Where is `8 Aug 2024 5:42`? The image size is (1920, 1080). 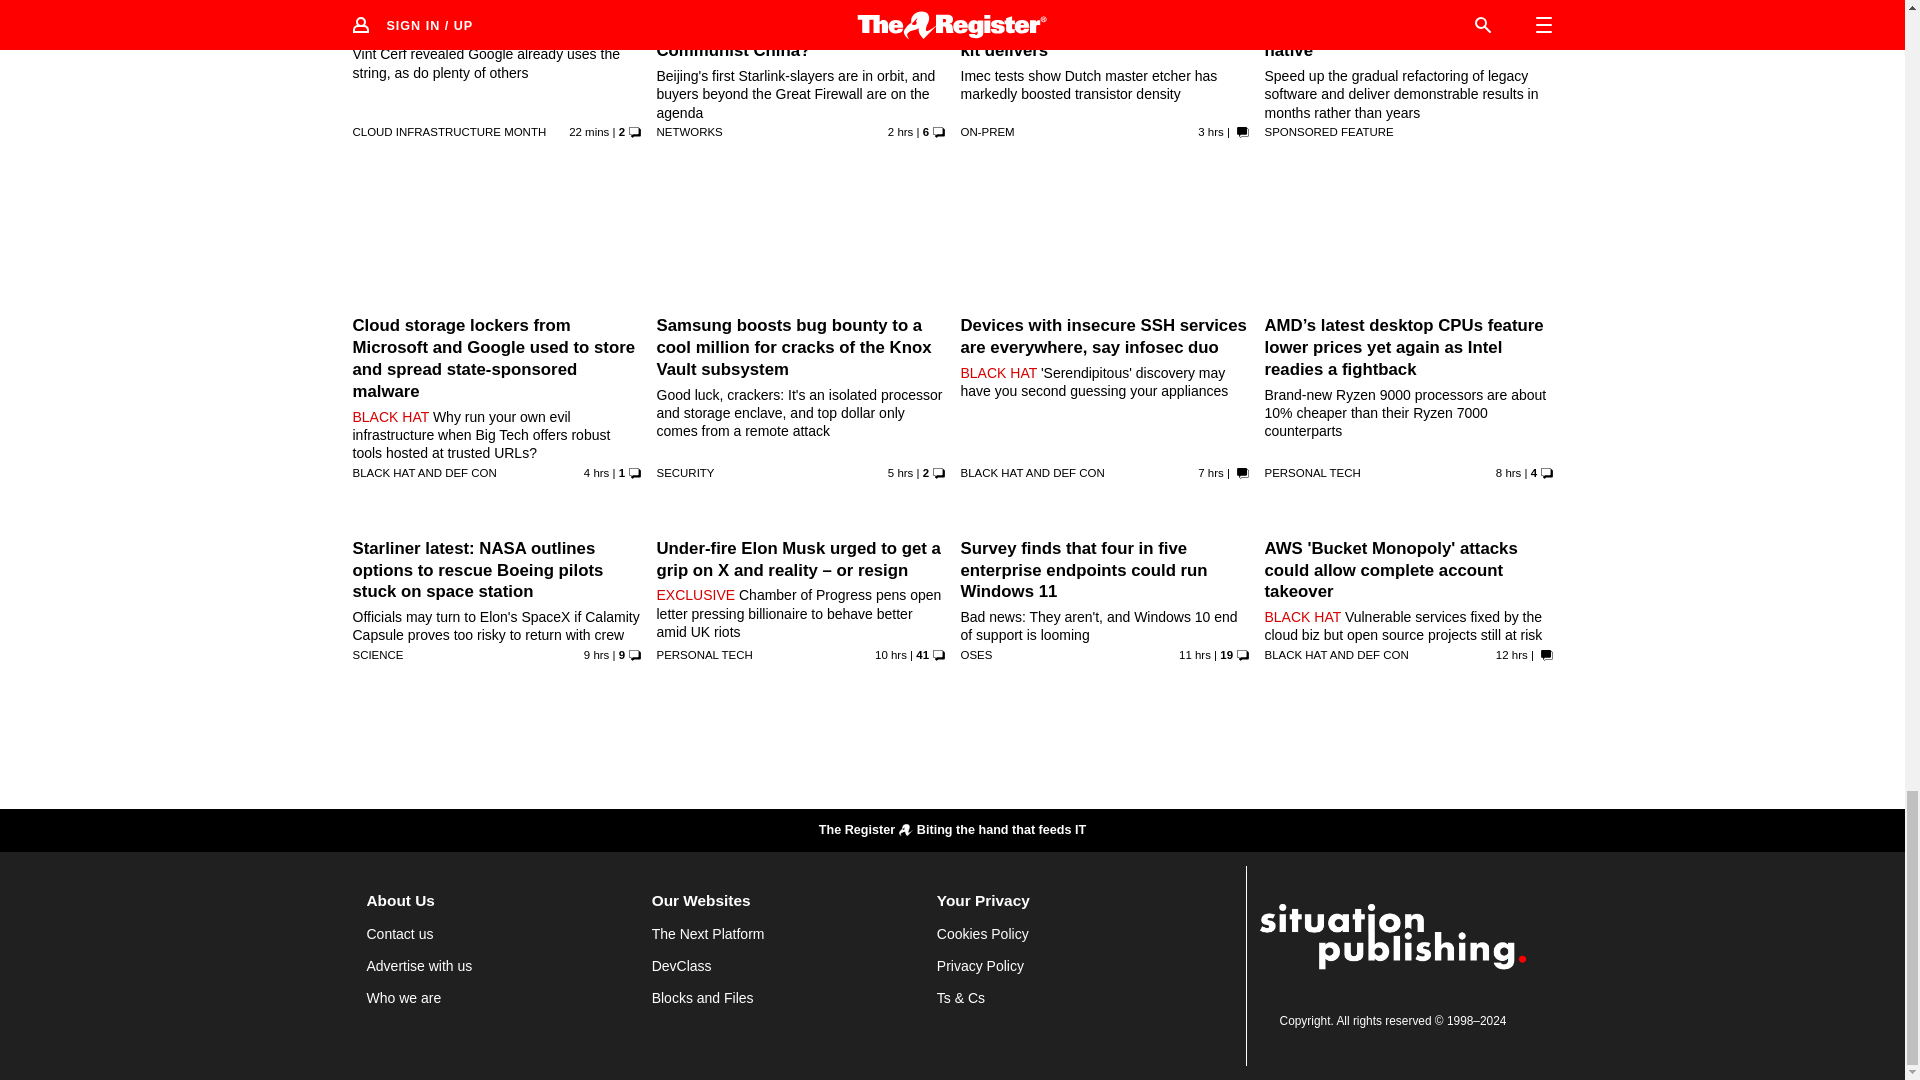 8 Aug 2024 5:42 is located at coordinates (588, 132).